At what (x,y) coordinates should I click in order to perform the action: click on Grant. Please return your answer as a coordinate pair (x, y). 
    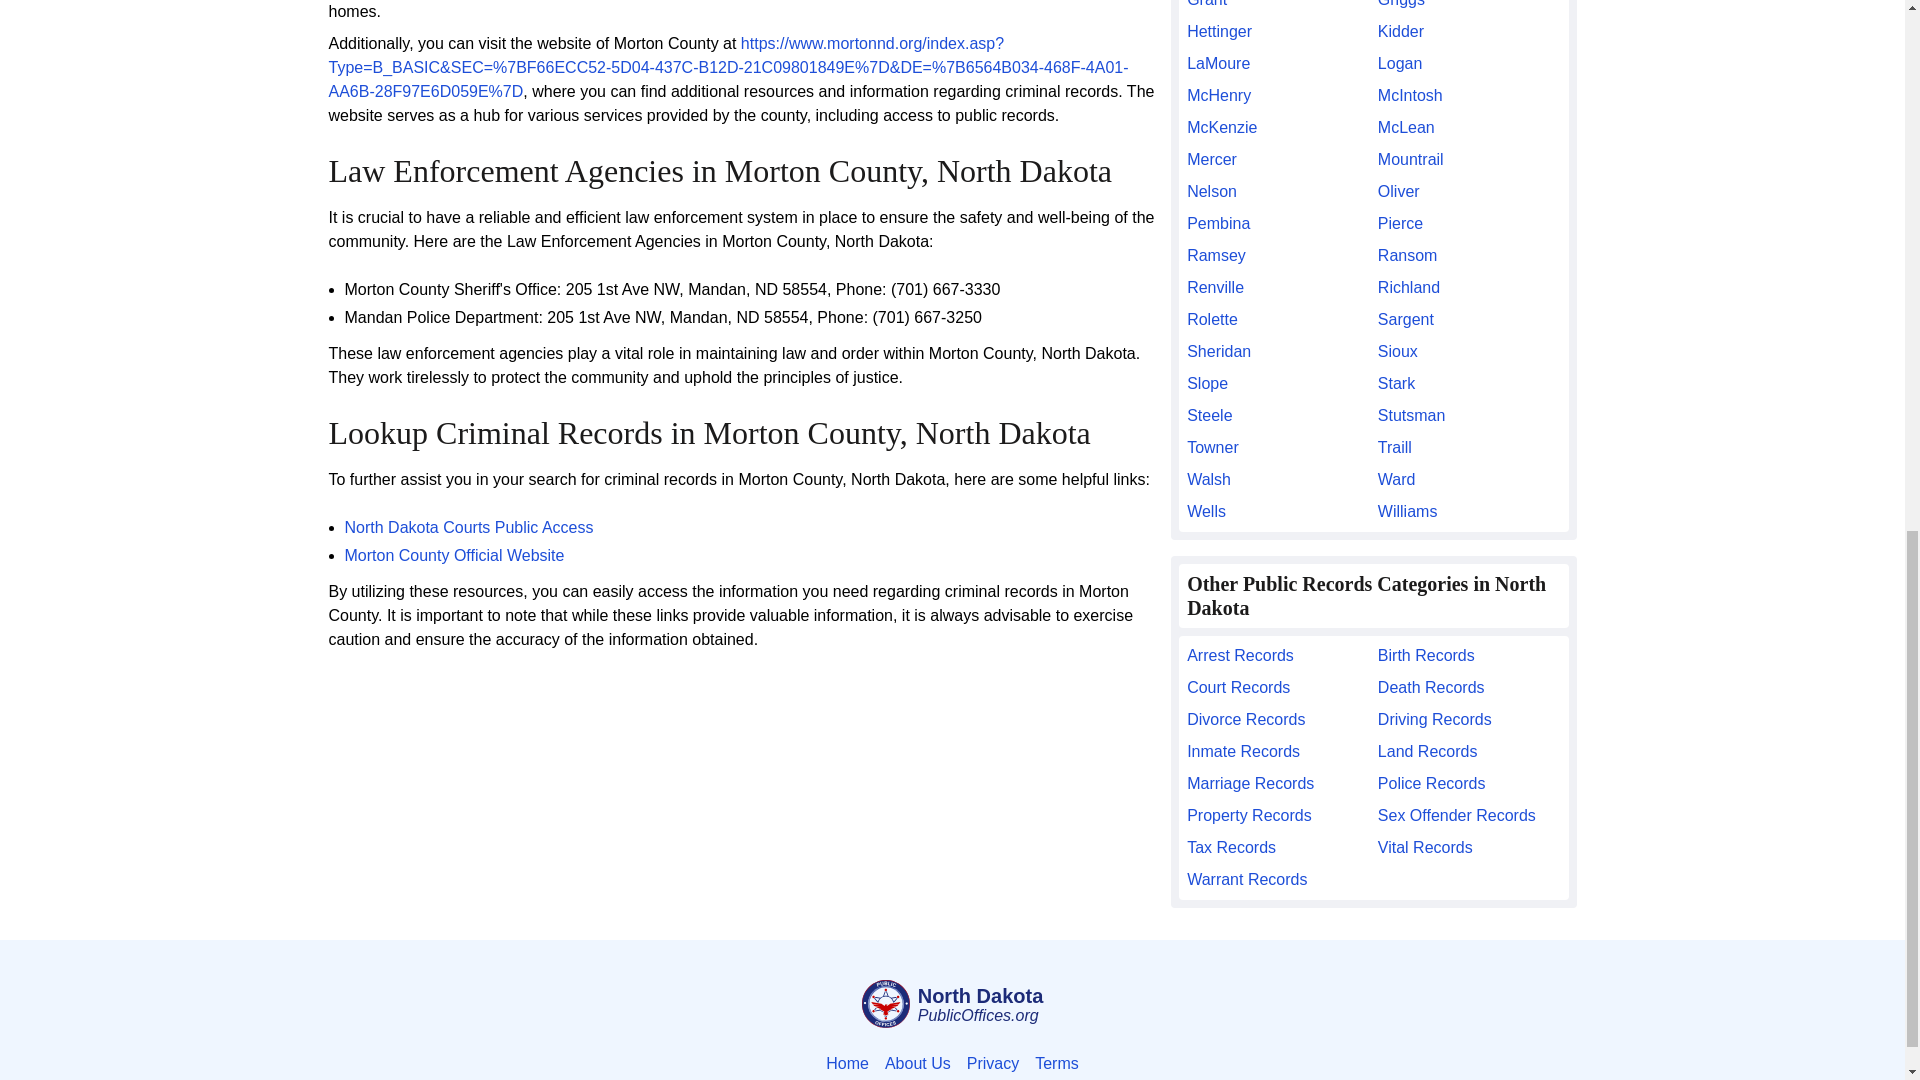
    Looking at the image, I should click on (1278, 6).